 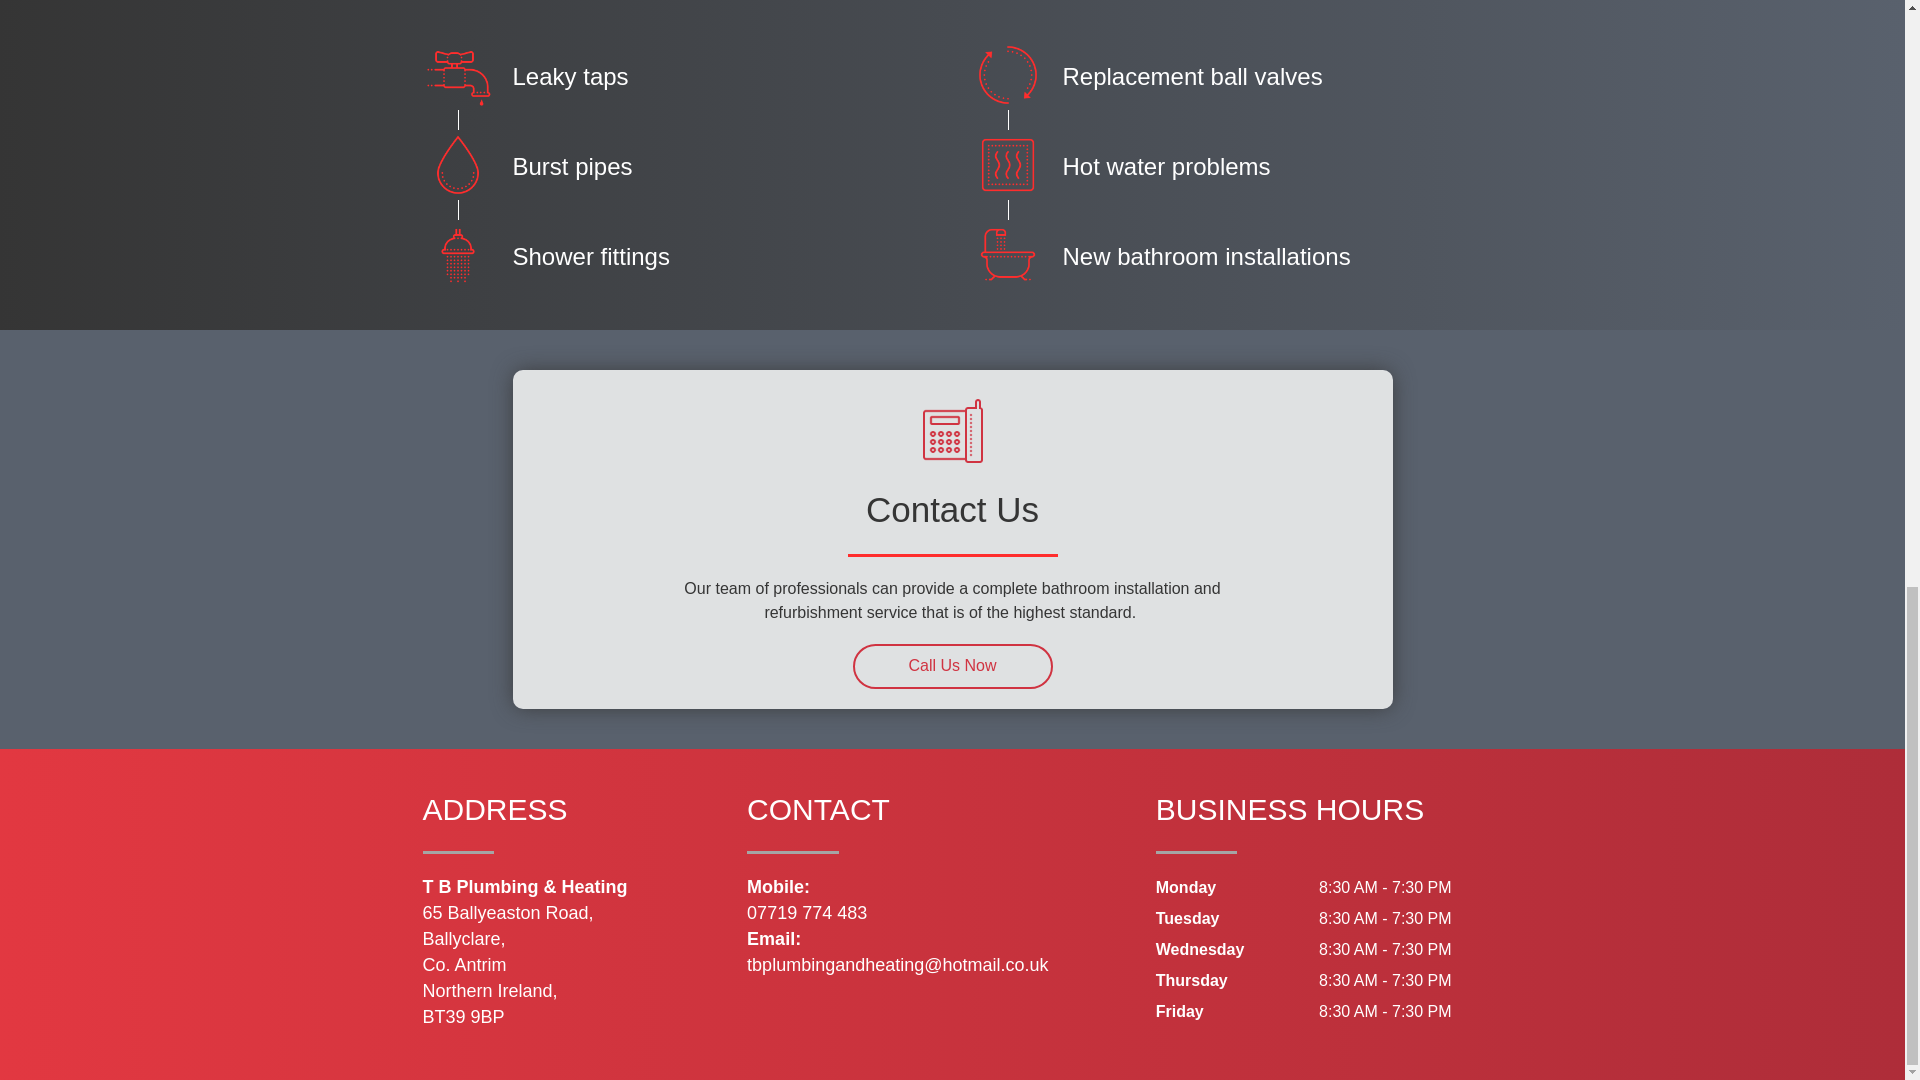 What do you see at coordinates (806, 912) in the screenshot?
I see `07719 774 483` at bounding box center [806, 912].